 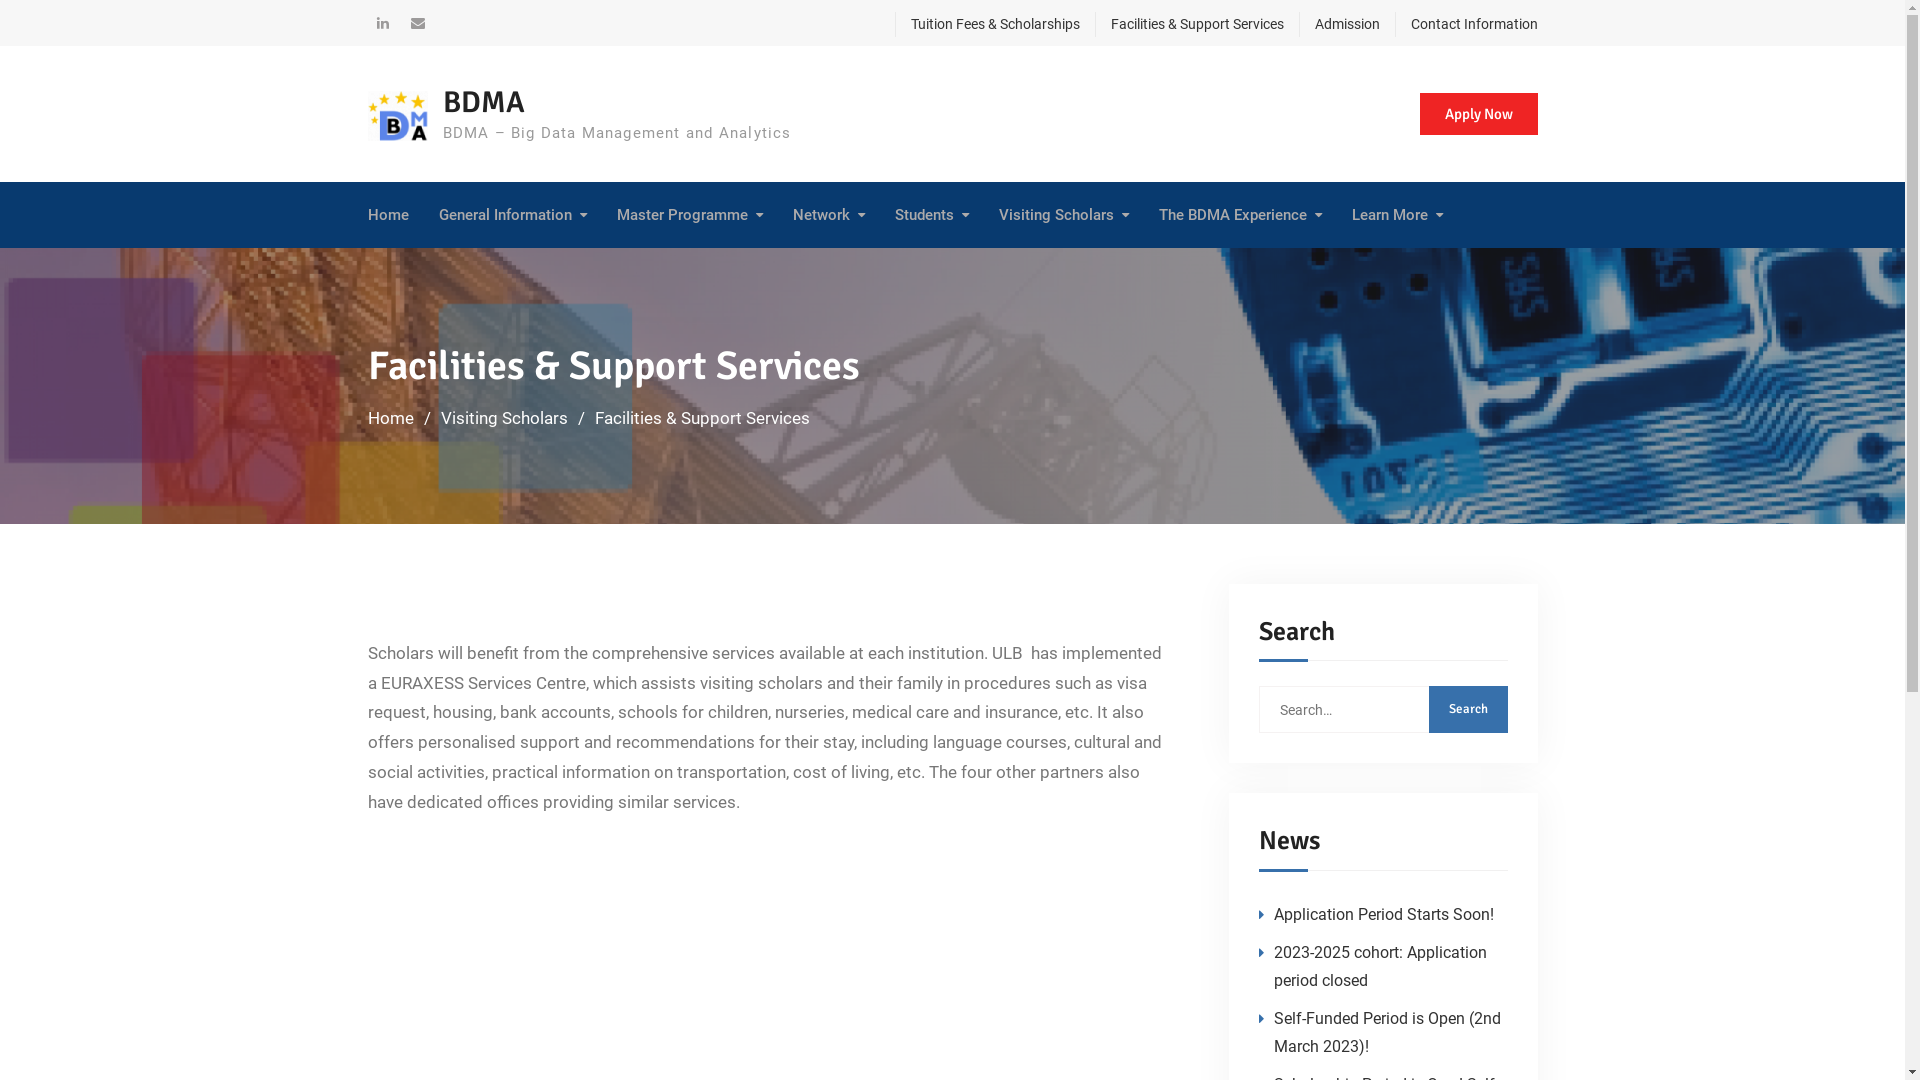 I want to click on Self-Funded Period is Open (2nd March 2023)!, so click(x=1388, y=1032).